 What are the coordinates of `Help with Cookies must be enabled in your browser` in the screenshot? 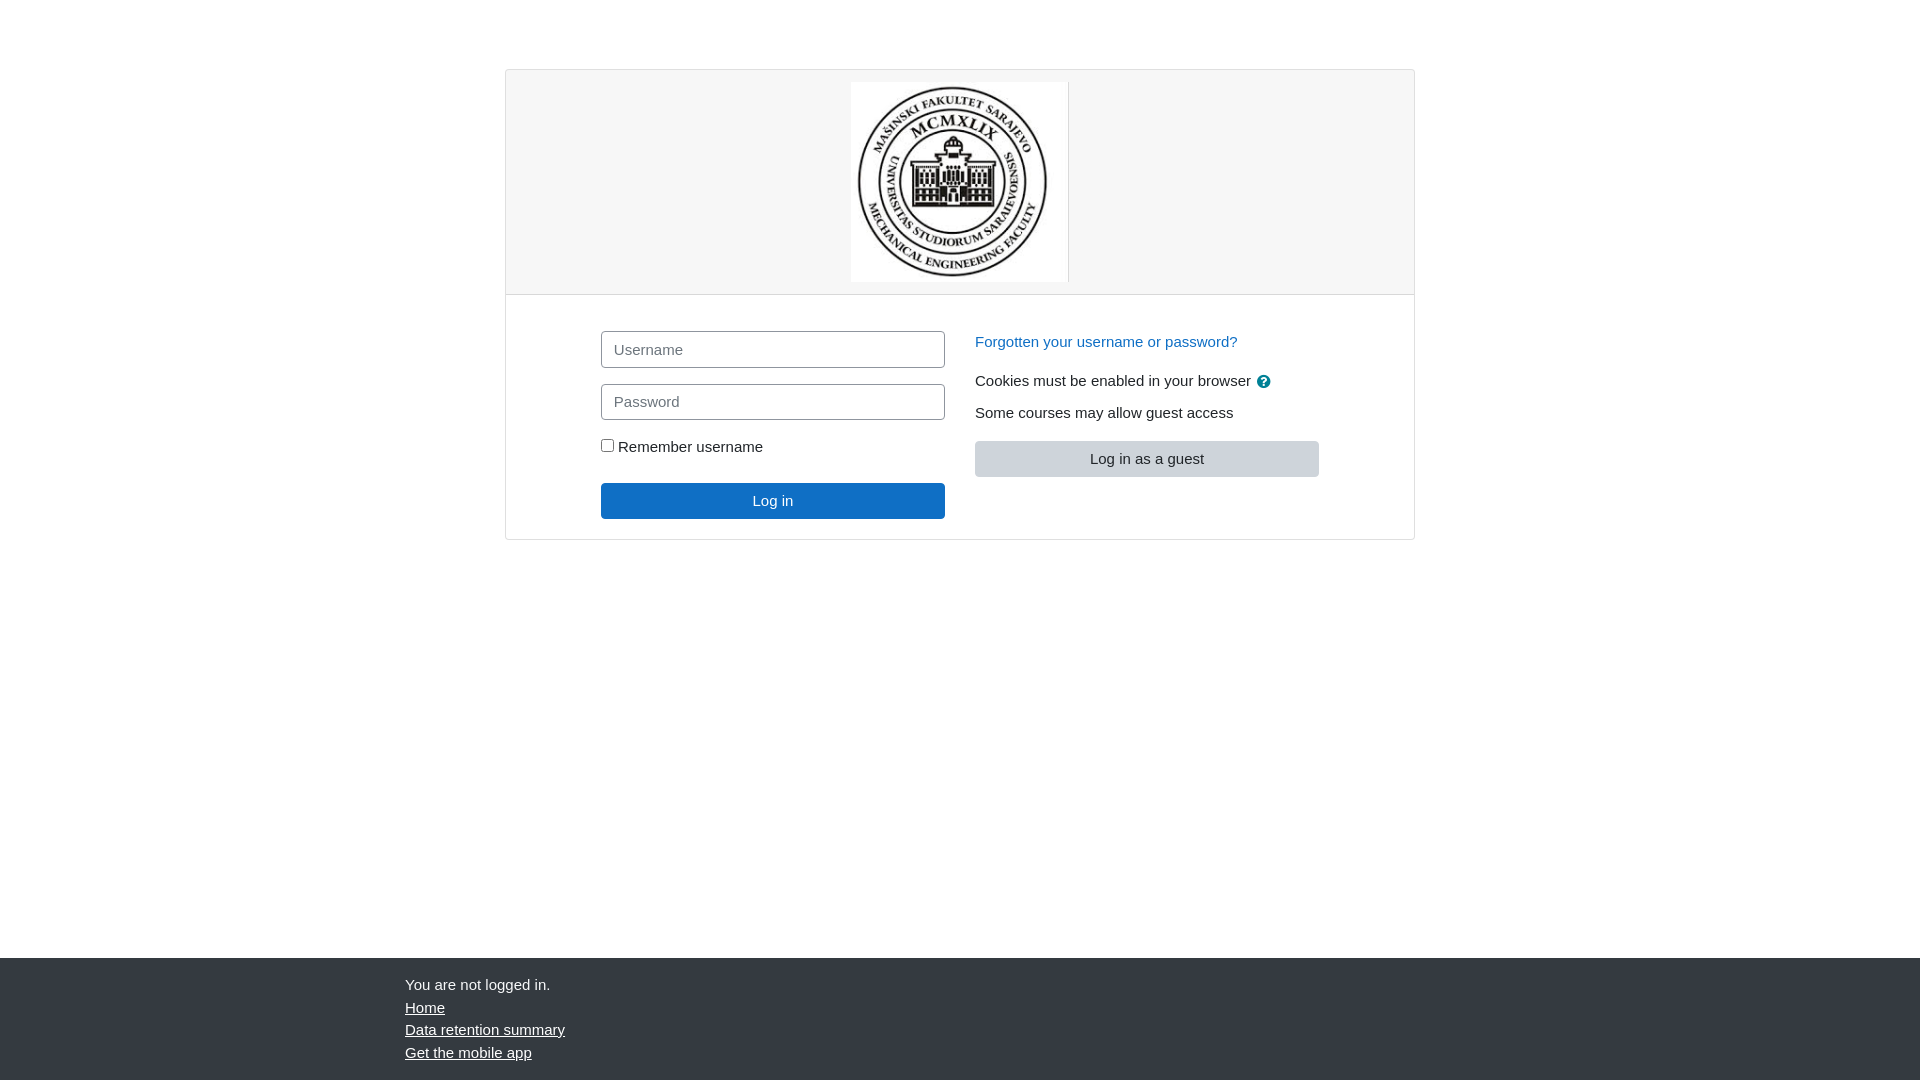 It's located at (1264, 380).